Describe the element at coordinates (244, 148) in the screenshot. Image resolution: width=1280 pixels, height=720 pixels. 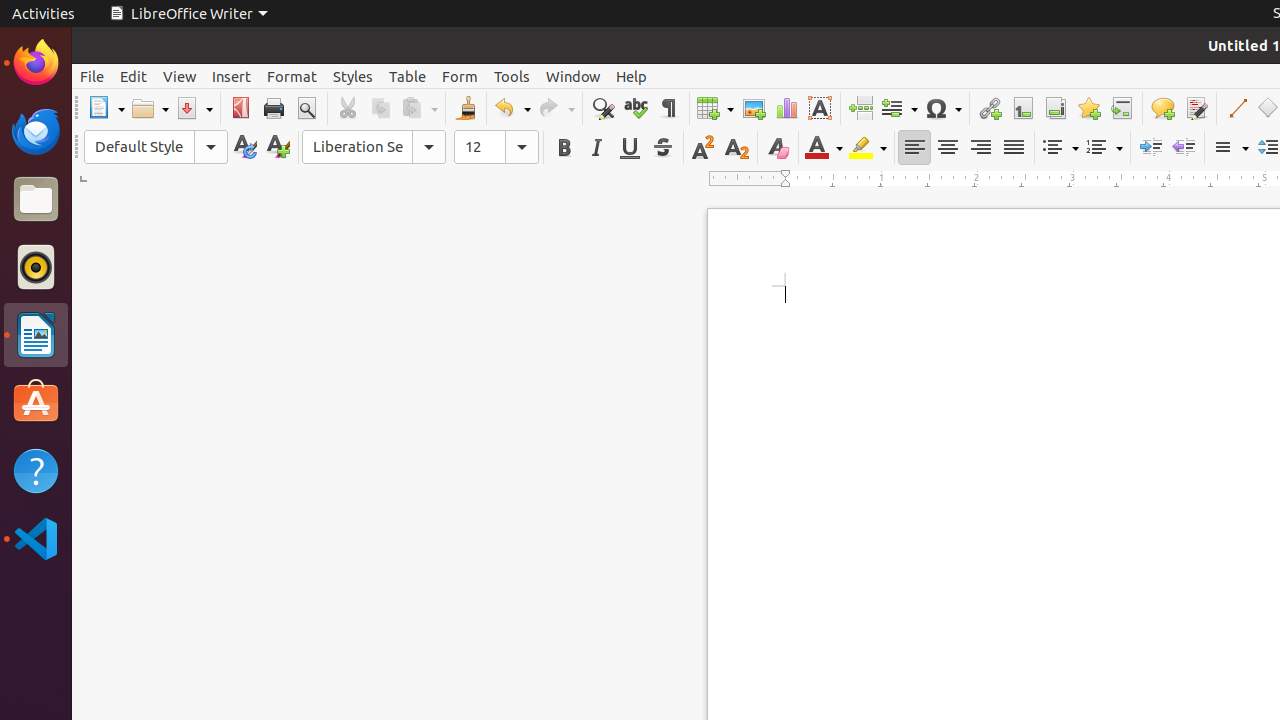
I see `Update` at that location.